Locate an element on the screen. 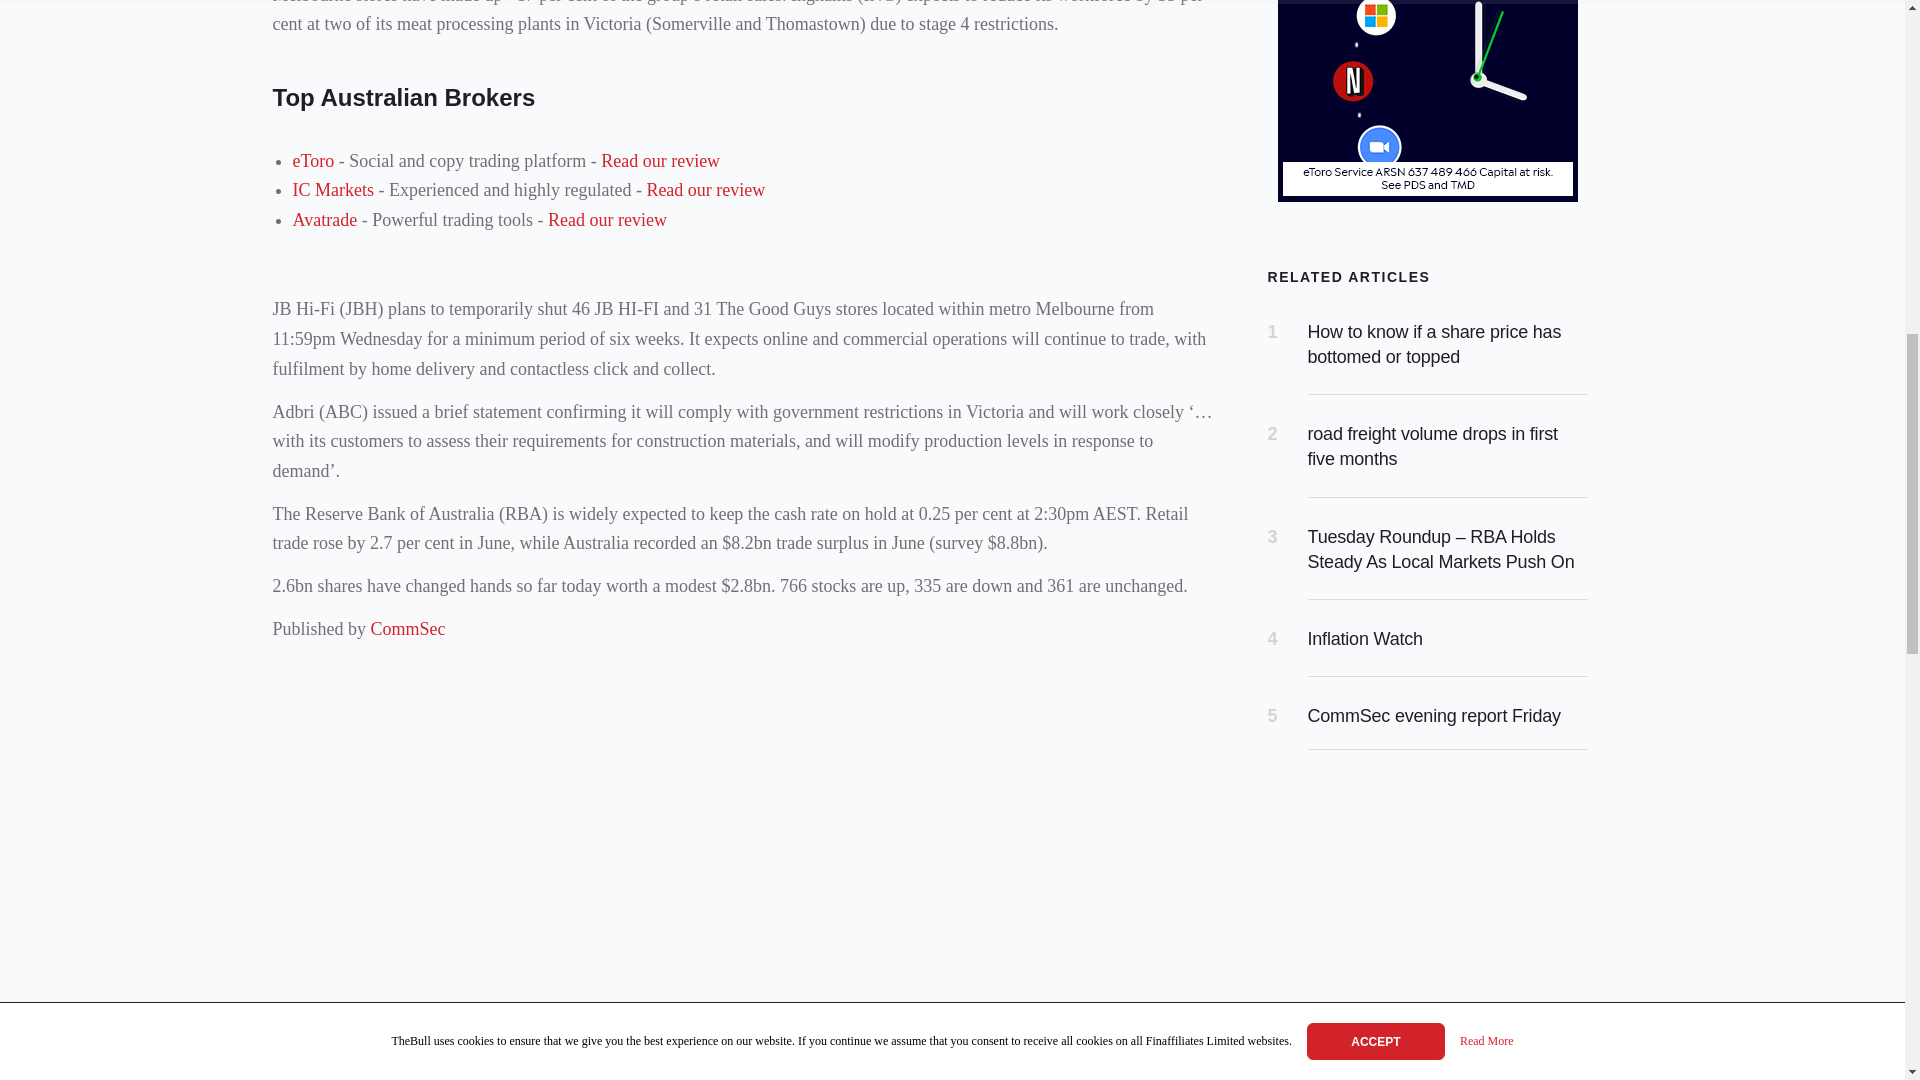 The image size is (1920, 1080). How to know if a share price has bottomed or topped is located at coordinates (1434, 344).